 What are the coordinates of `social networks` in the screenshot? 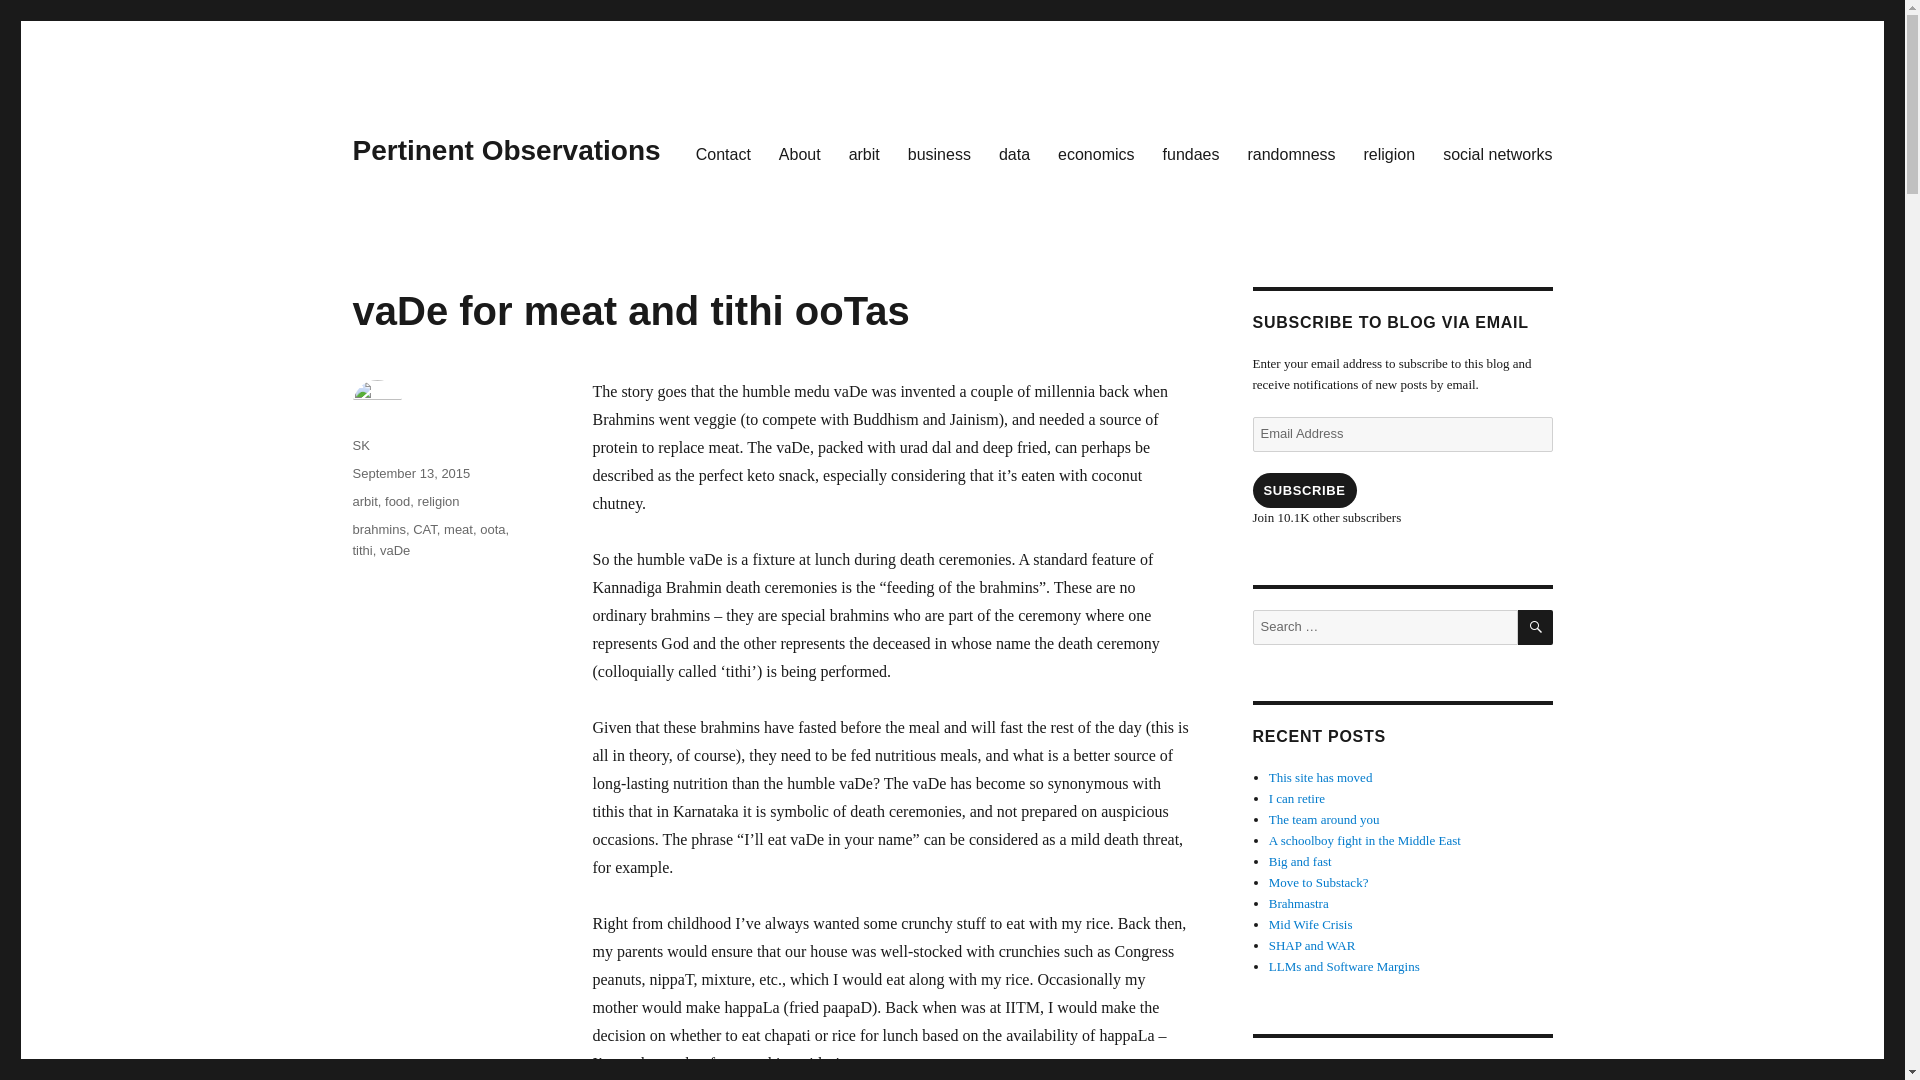 It's located at (1497, 153).